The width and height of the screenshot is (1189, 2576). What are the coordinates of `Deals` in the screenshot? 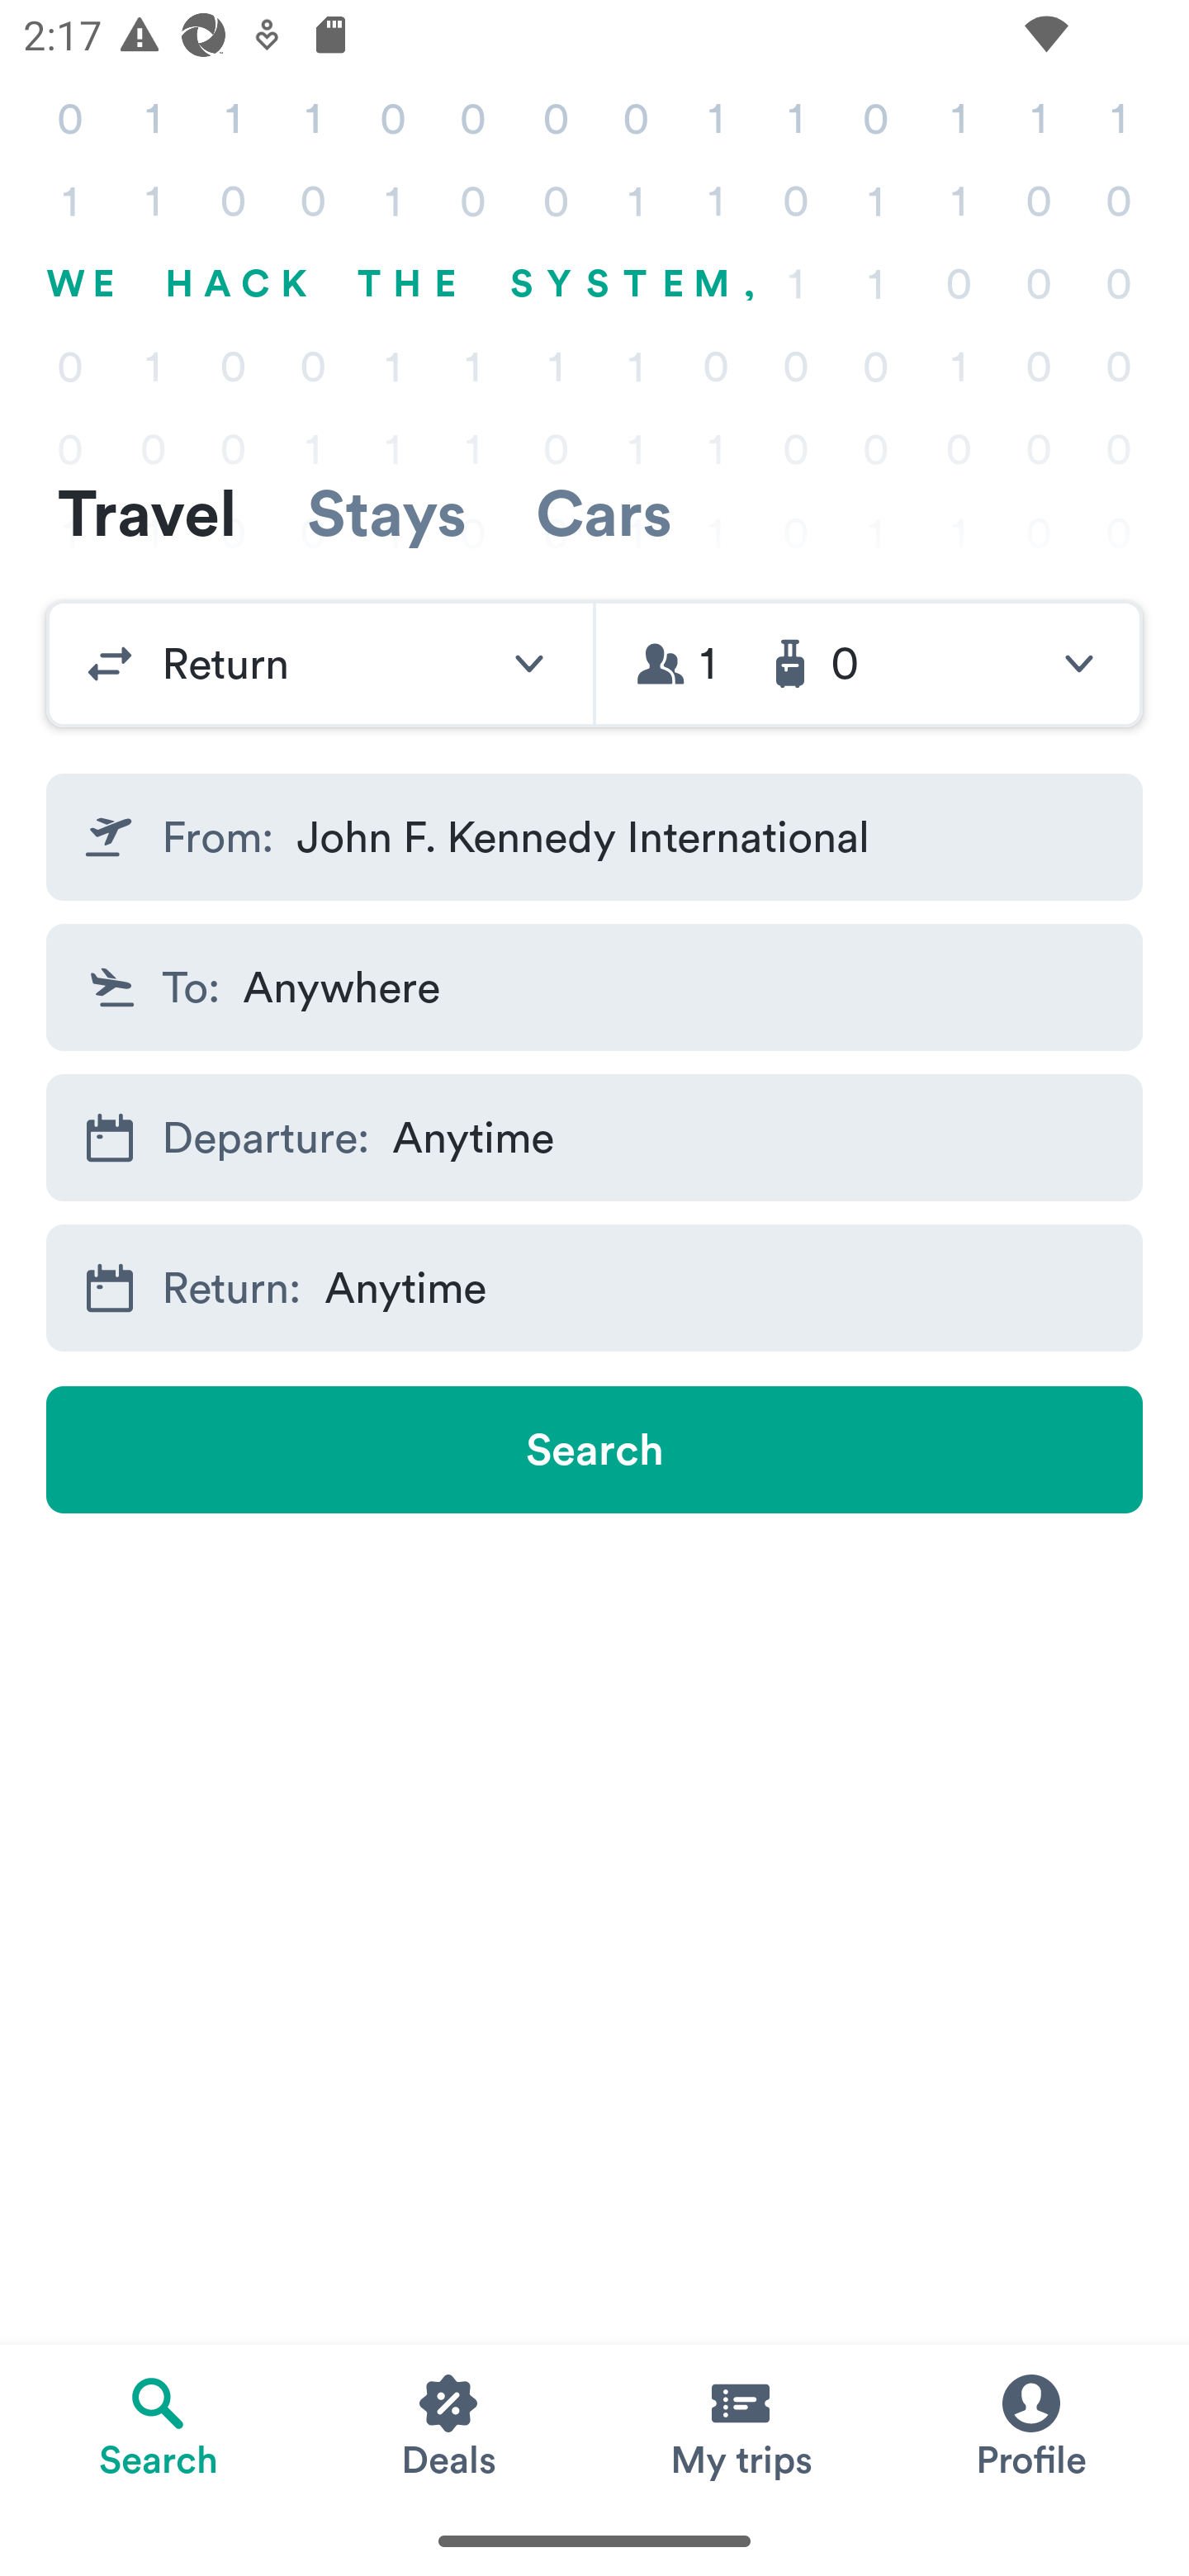 It's located at (449, 2425).